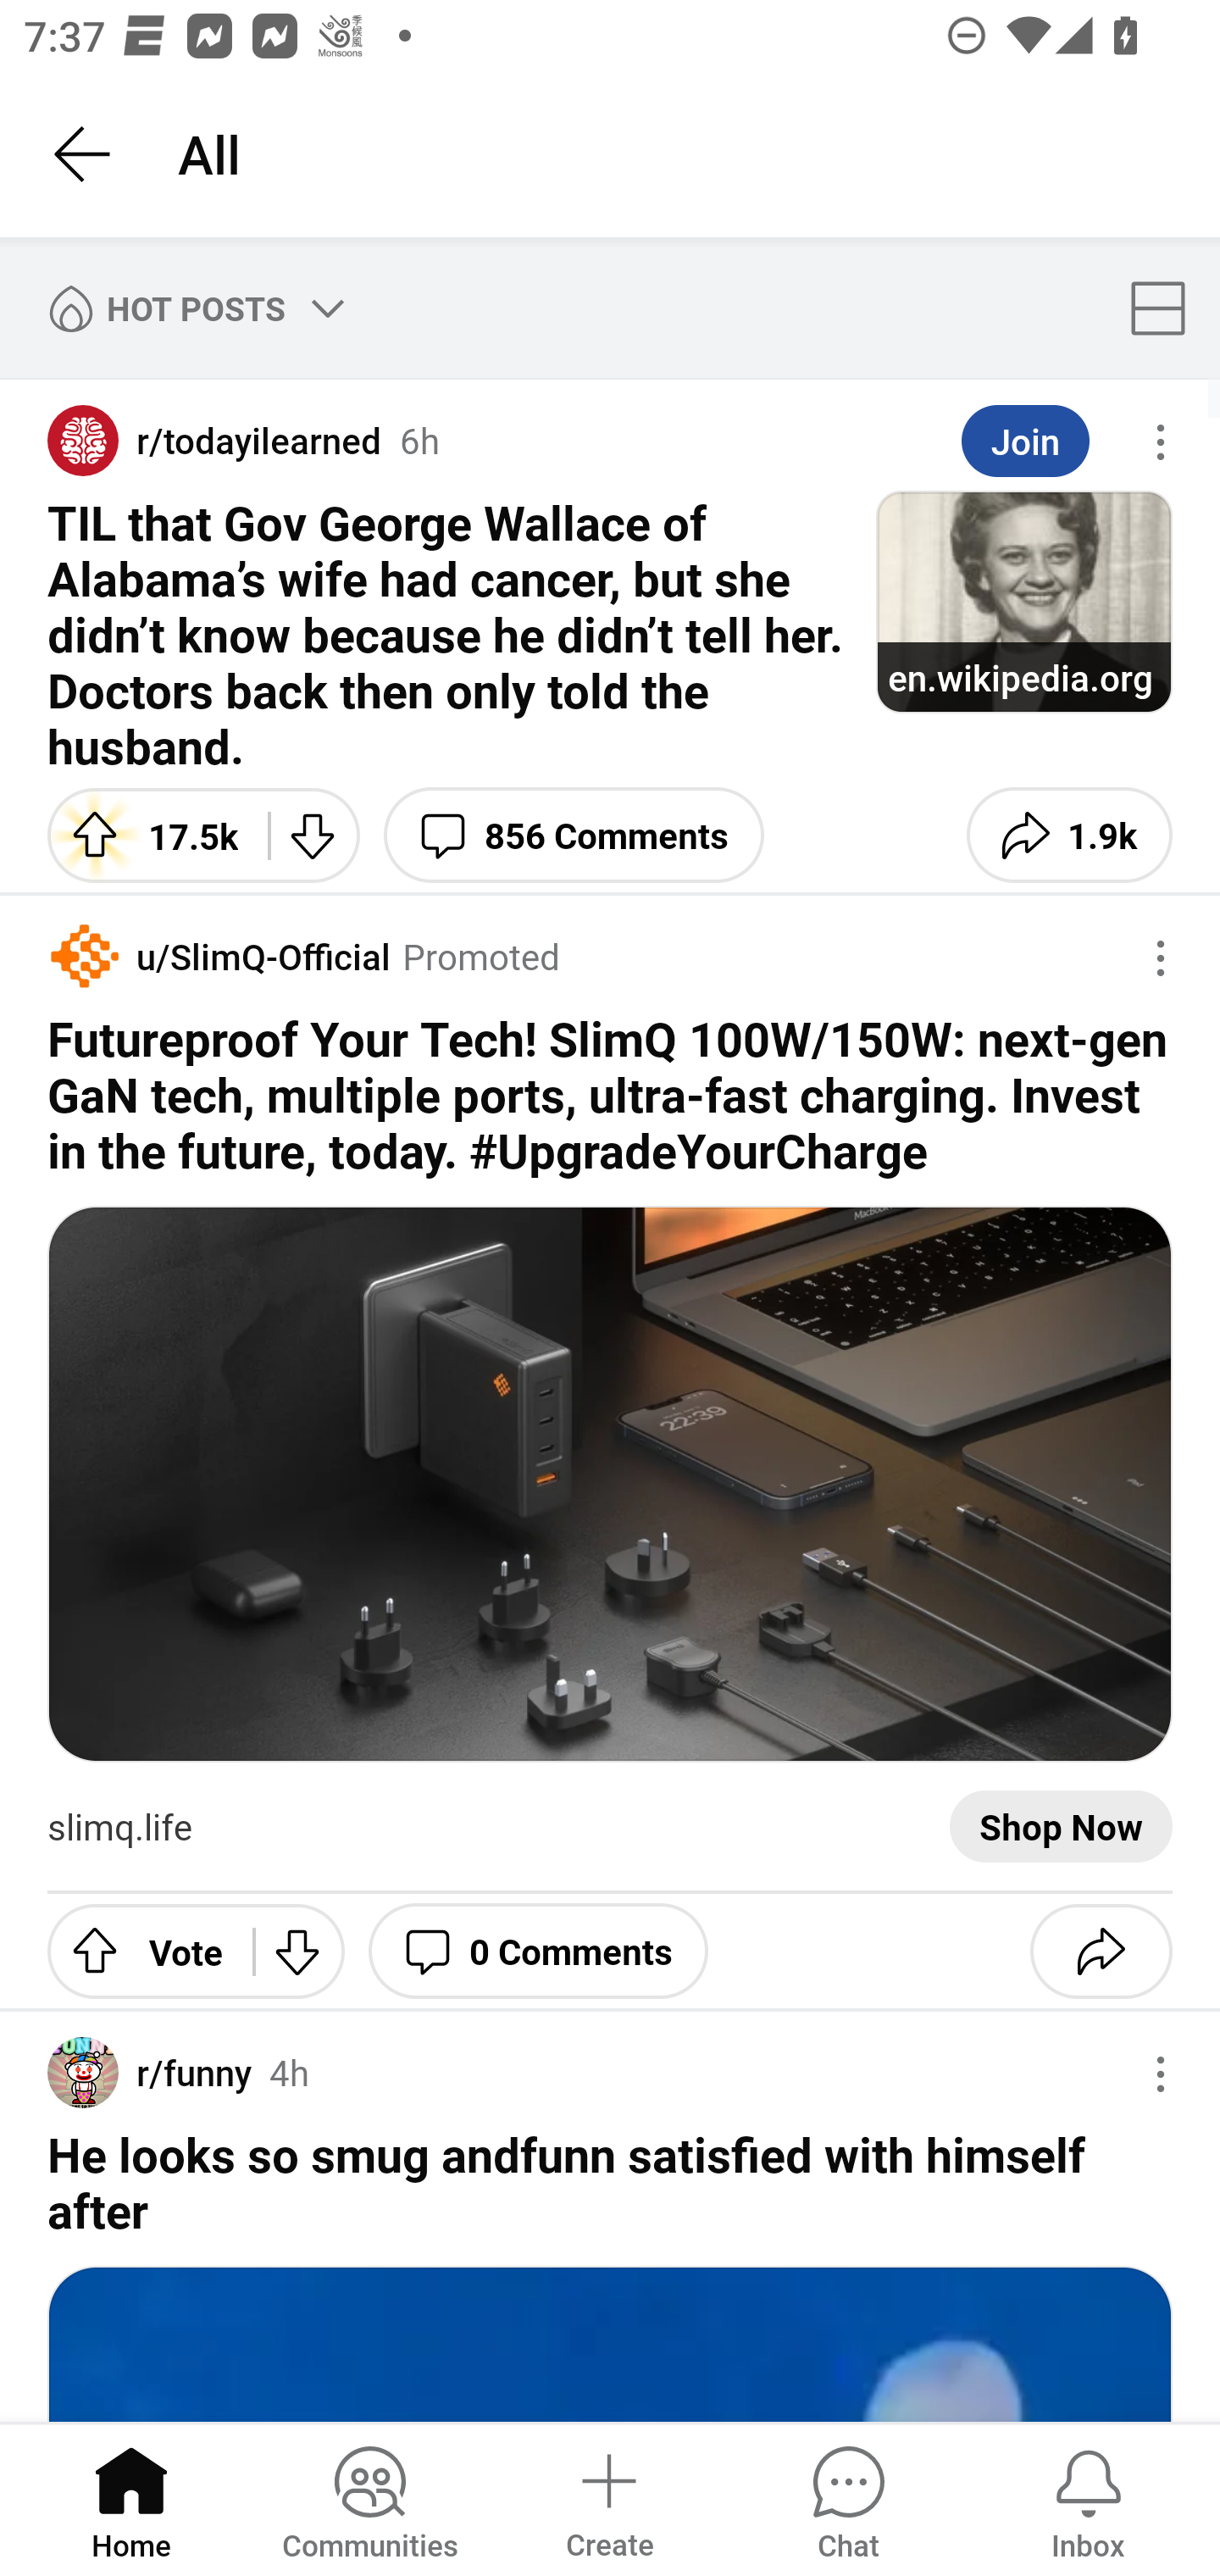 This screenshot has width=1220, height=2576. I want to click on Create a post Create, so click(608, 2498).